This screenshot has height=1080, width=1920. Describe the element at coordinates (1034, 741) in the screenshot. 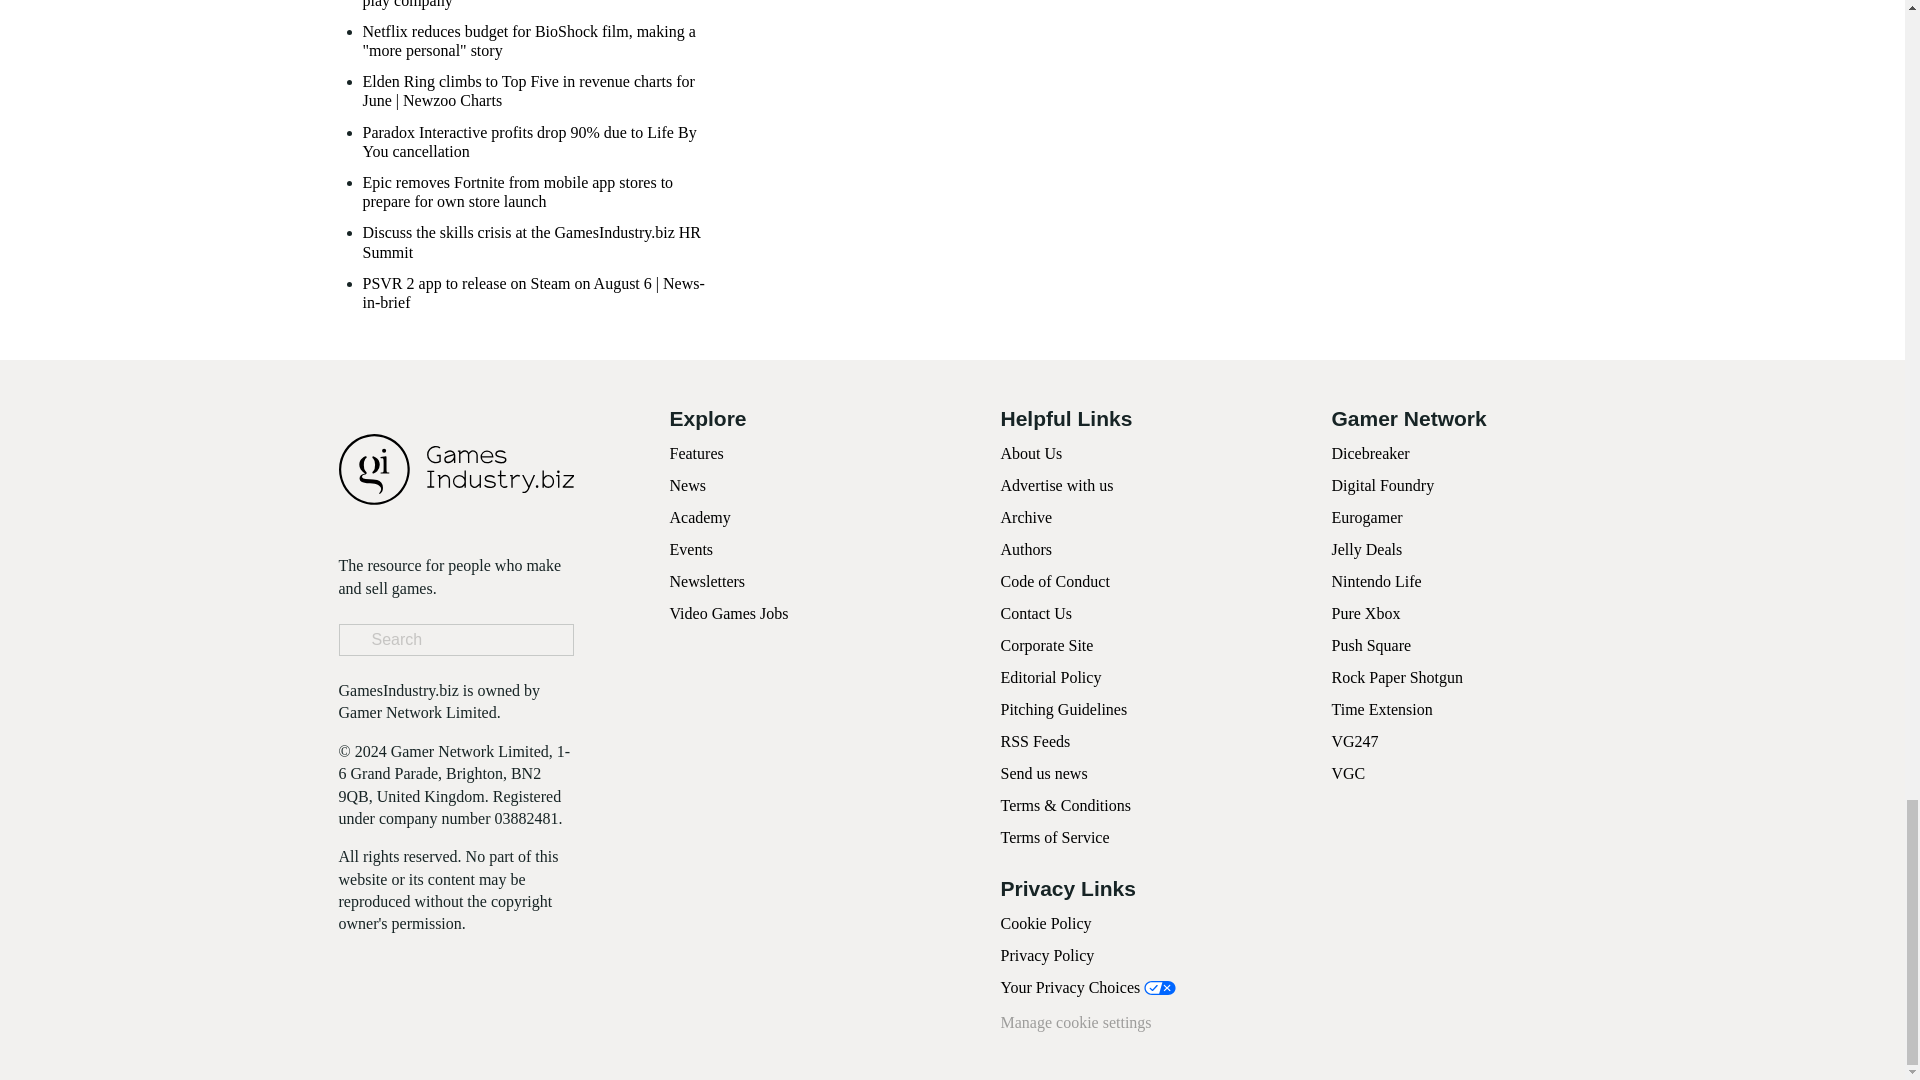

I see `RSS Feeds` at that location.